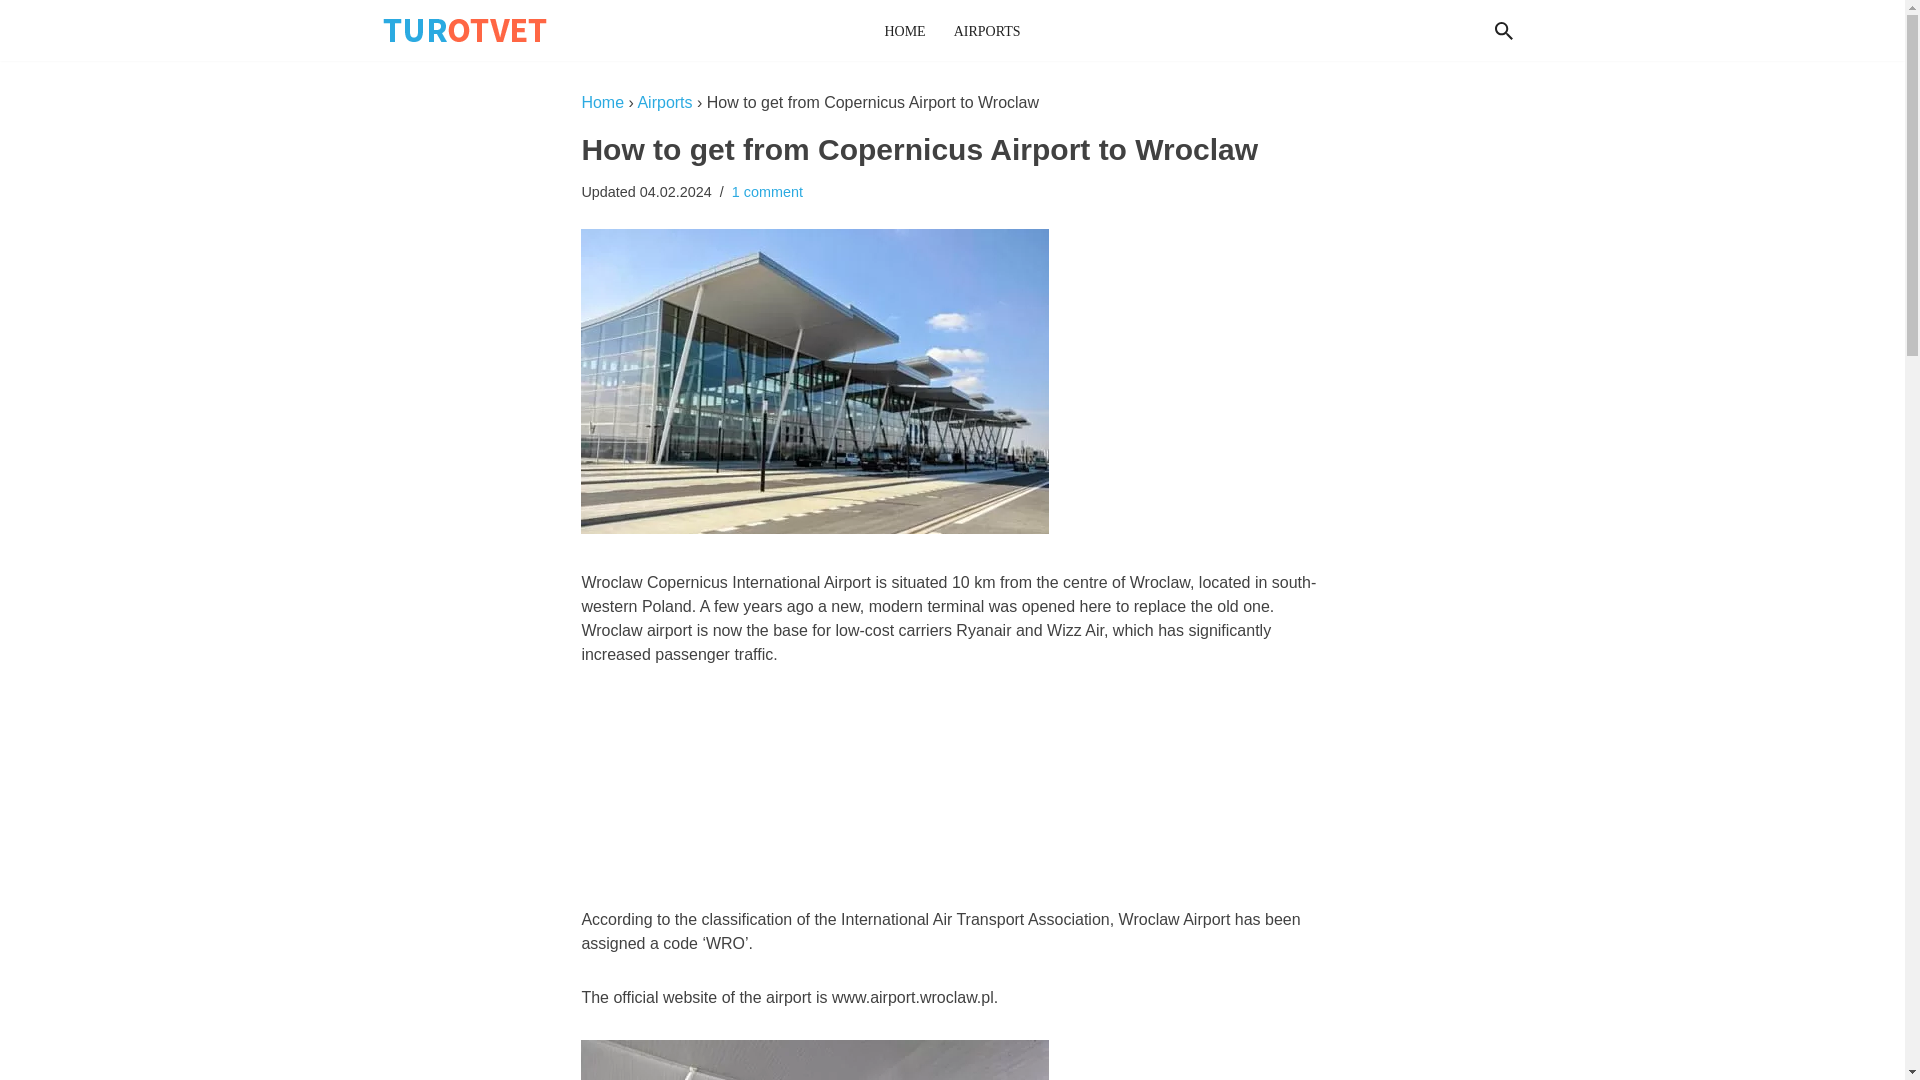 The image size is (1920, 1080). What do you see at coordinates (602, 102) in the screenshot?
I see `Home` at bounding box center [602, 102].